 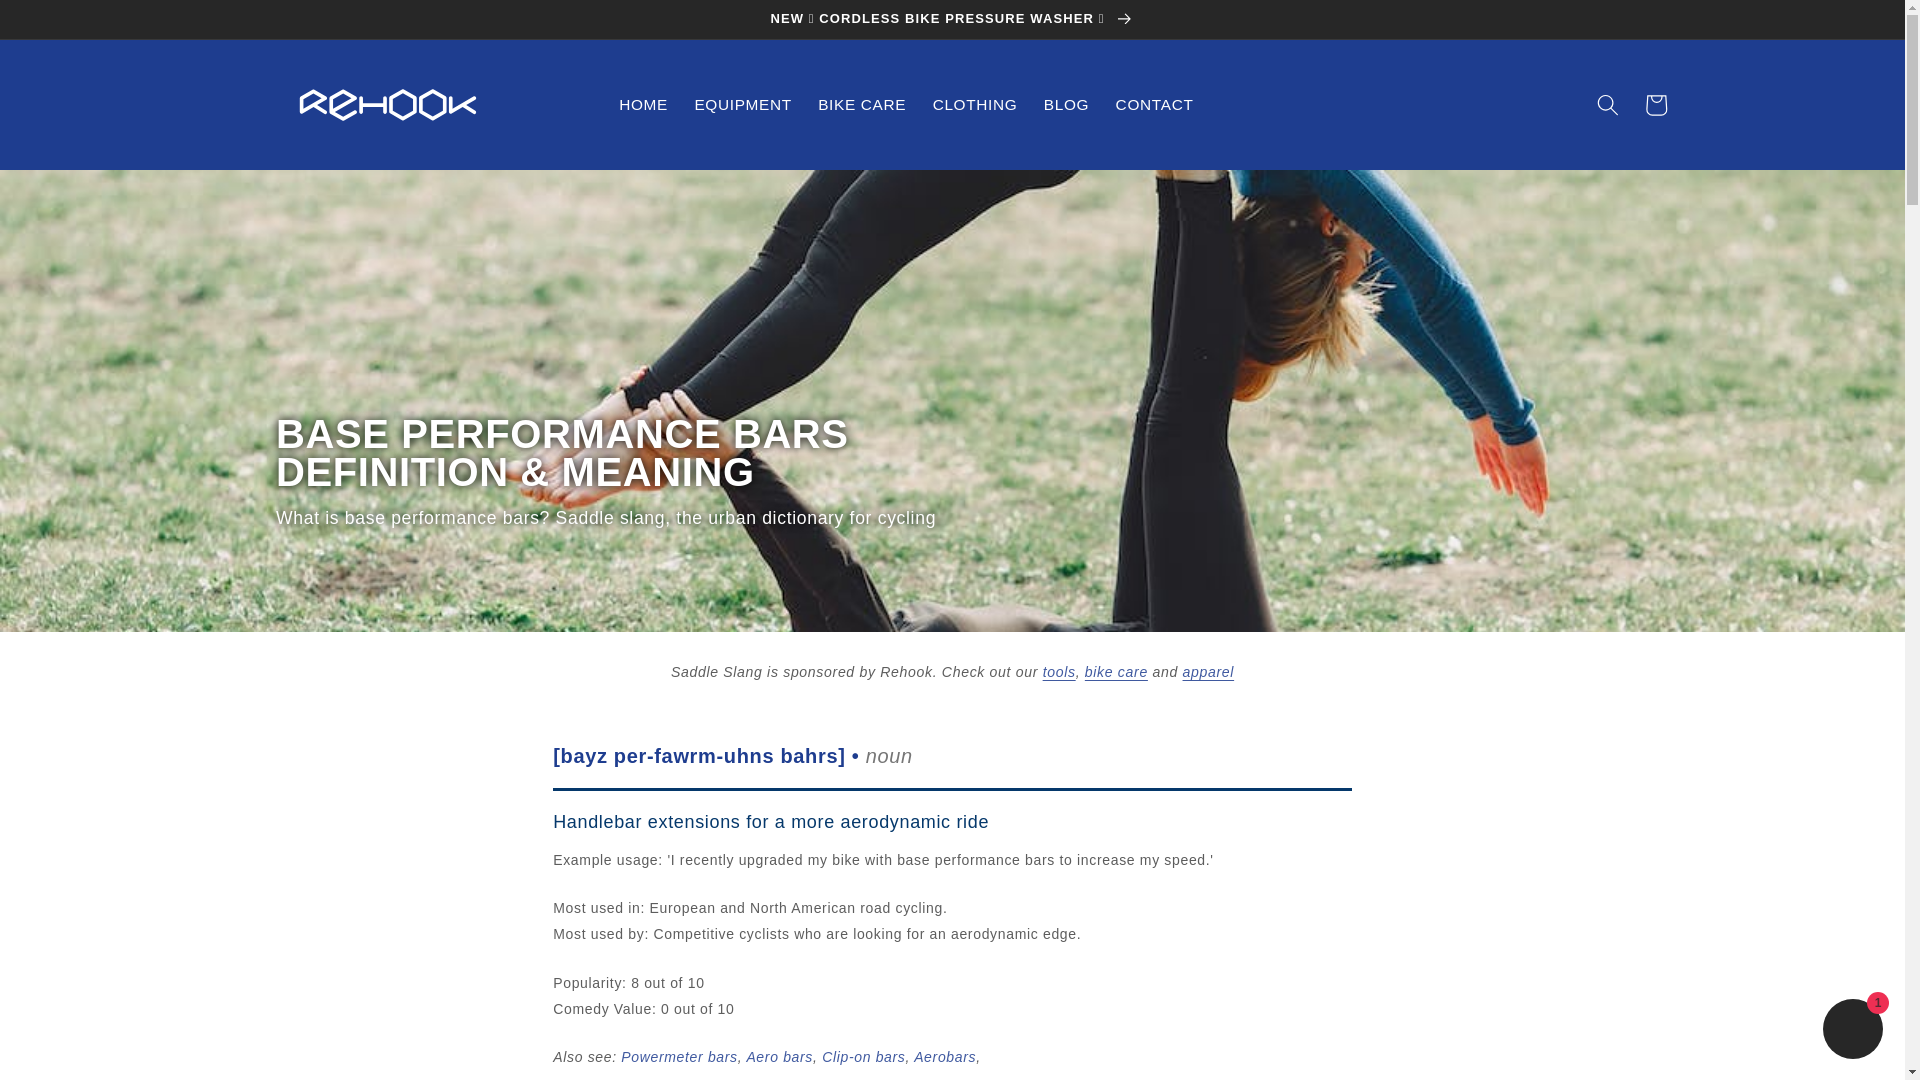 What do you see at coordinates (1058, 672) in the screenshot?
I see `Cycling Equipment` at bounding box center [1058, 672].